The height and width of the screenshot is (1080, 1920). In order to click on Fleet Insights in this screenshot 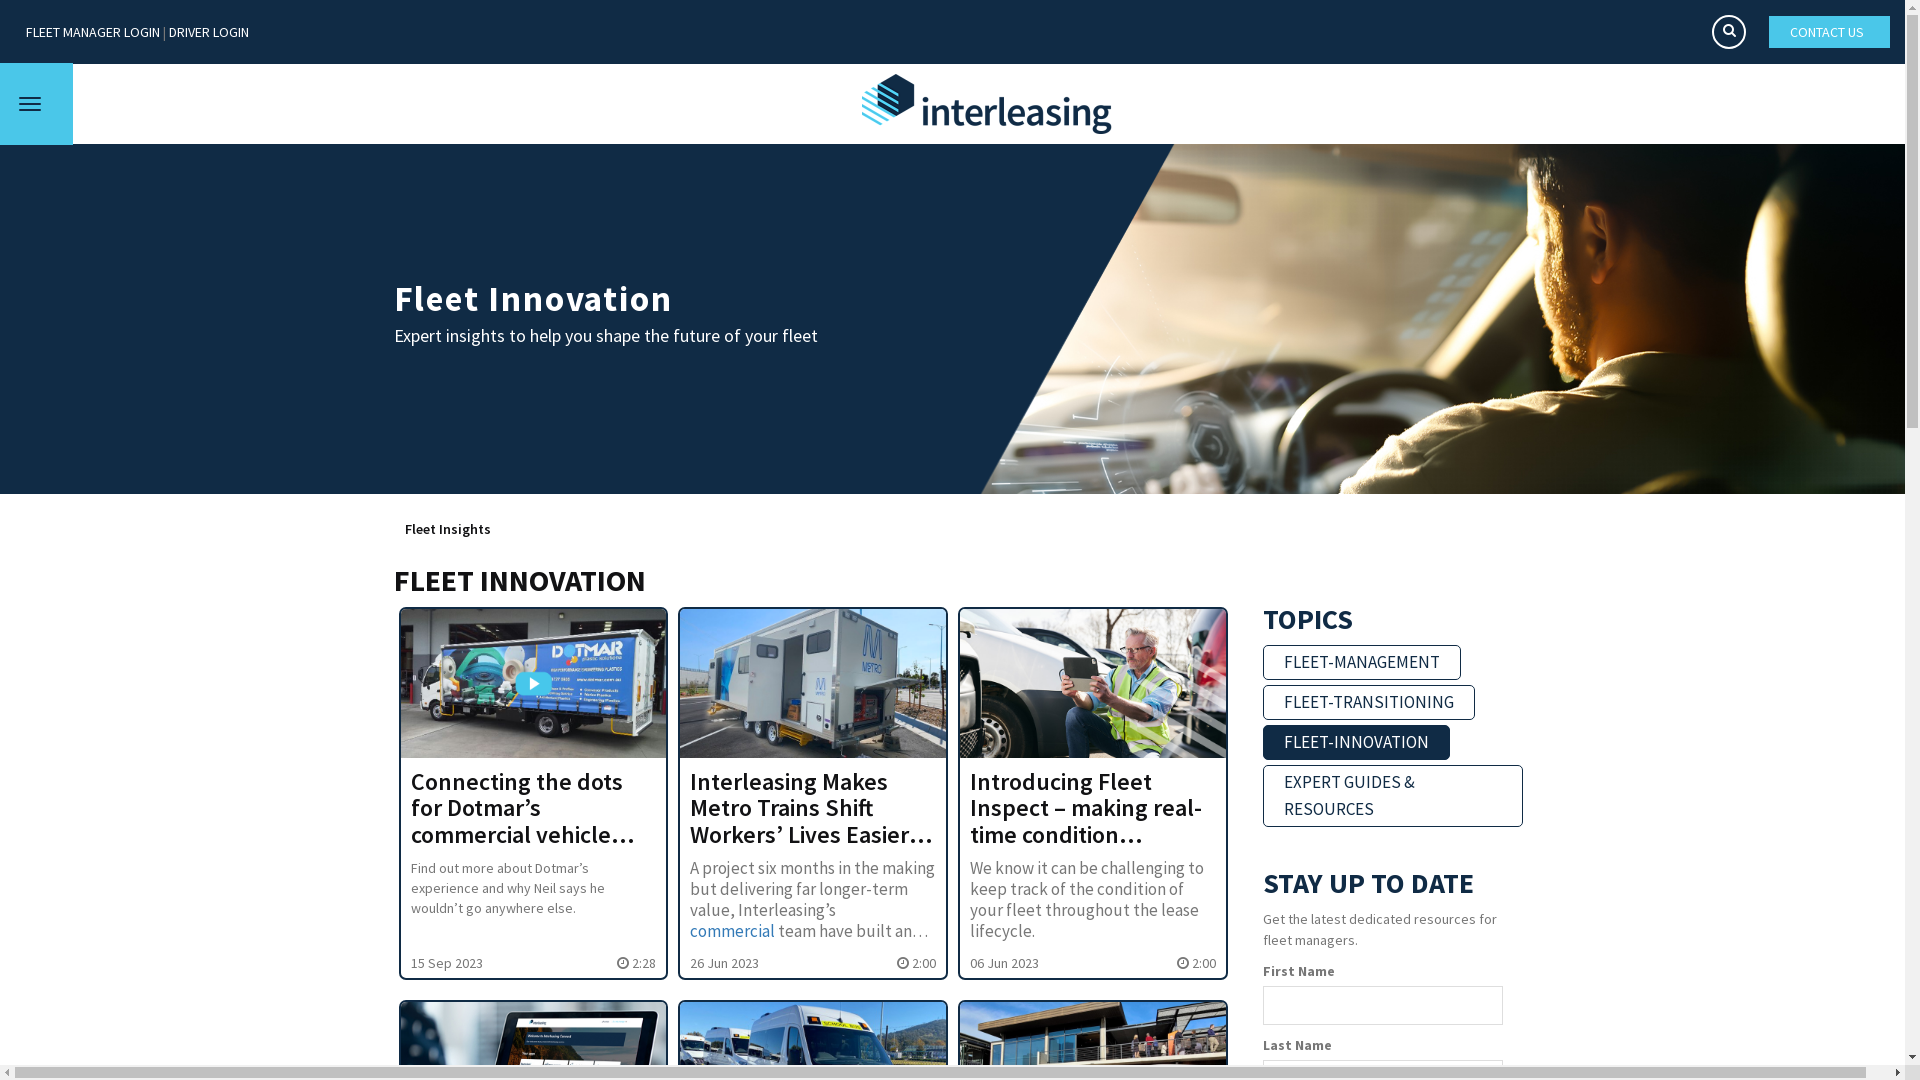, I will do `click(446, 529)`.